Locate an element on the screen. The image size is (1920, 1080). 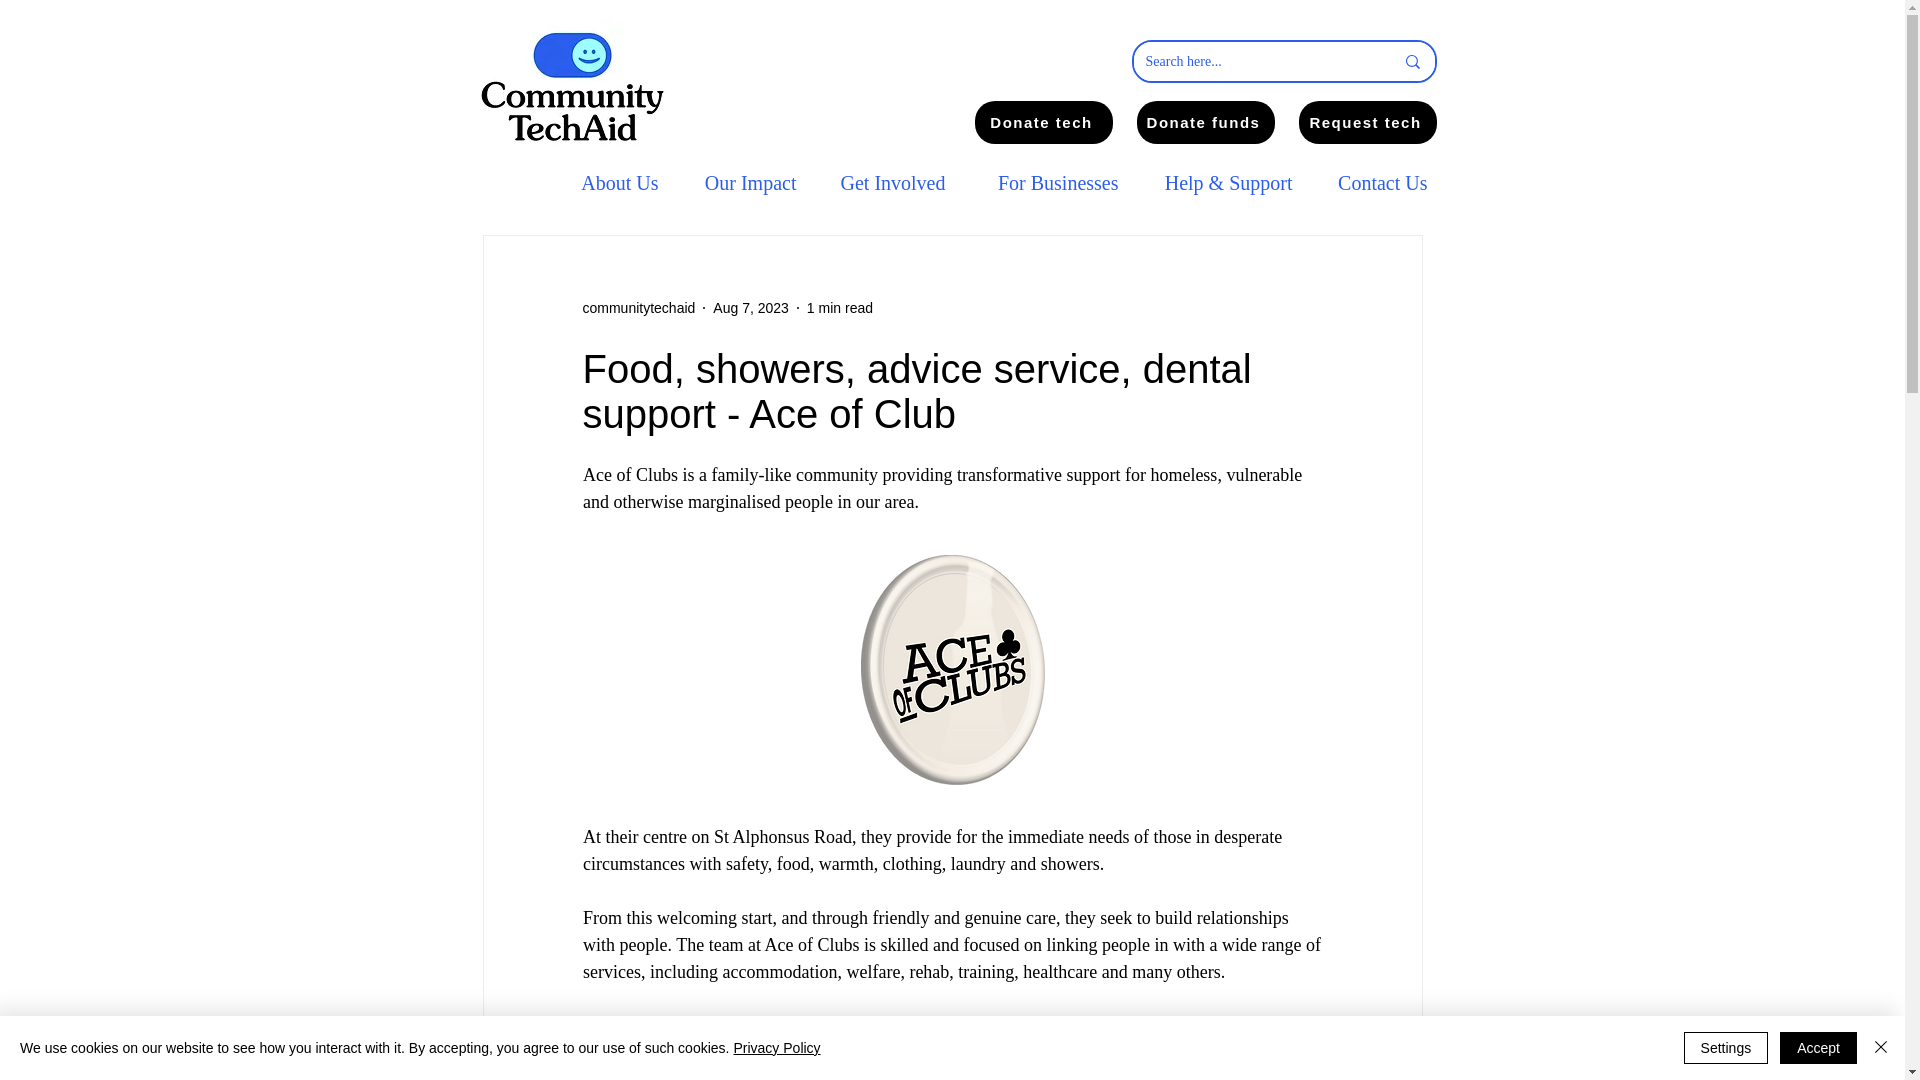
Get Involved is located at coordinates (886, 184).